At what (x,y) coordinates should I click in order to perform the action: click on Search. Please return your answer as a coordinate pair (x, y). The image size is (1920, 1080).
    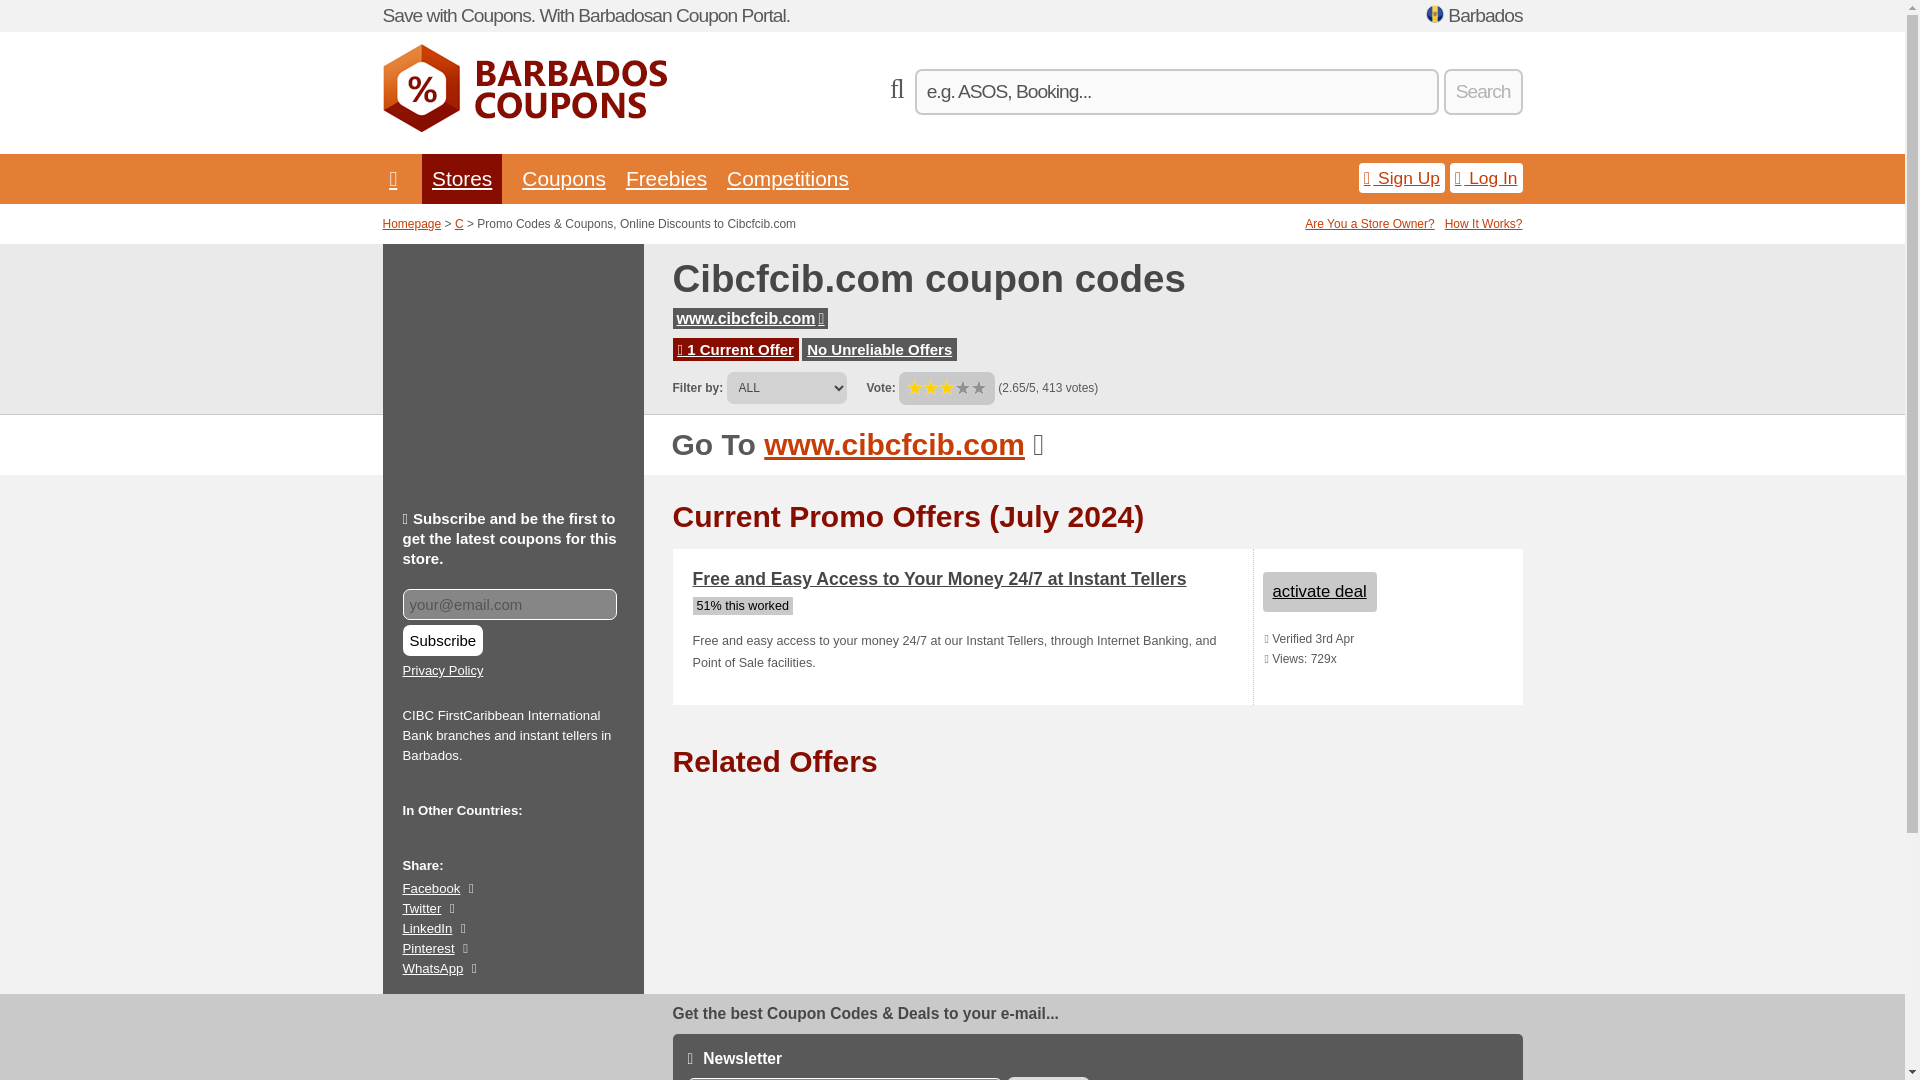
    Looking at the image, I should click on (1482, 92).